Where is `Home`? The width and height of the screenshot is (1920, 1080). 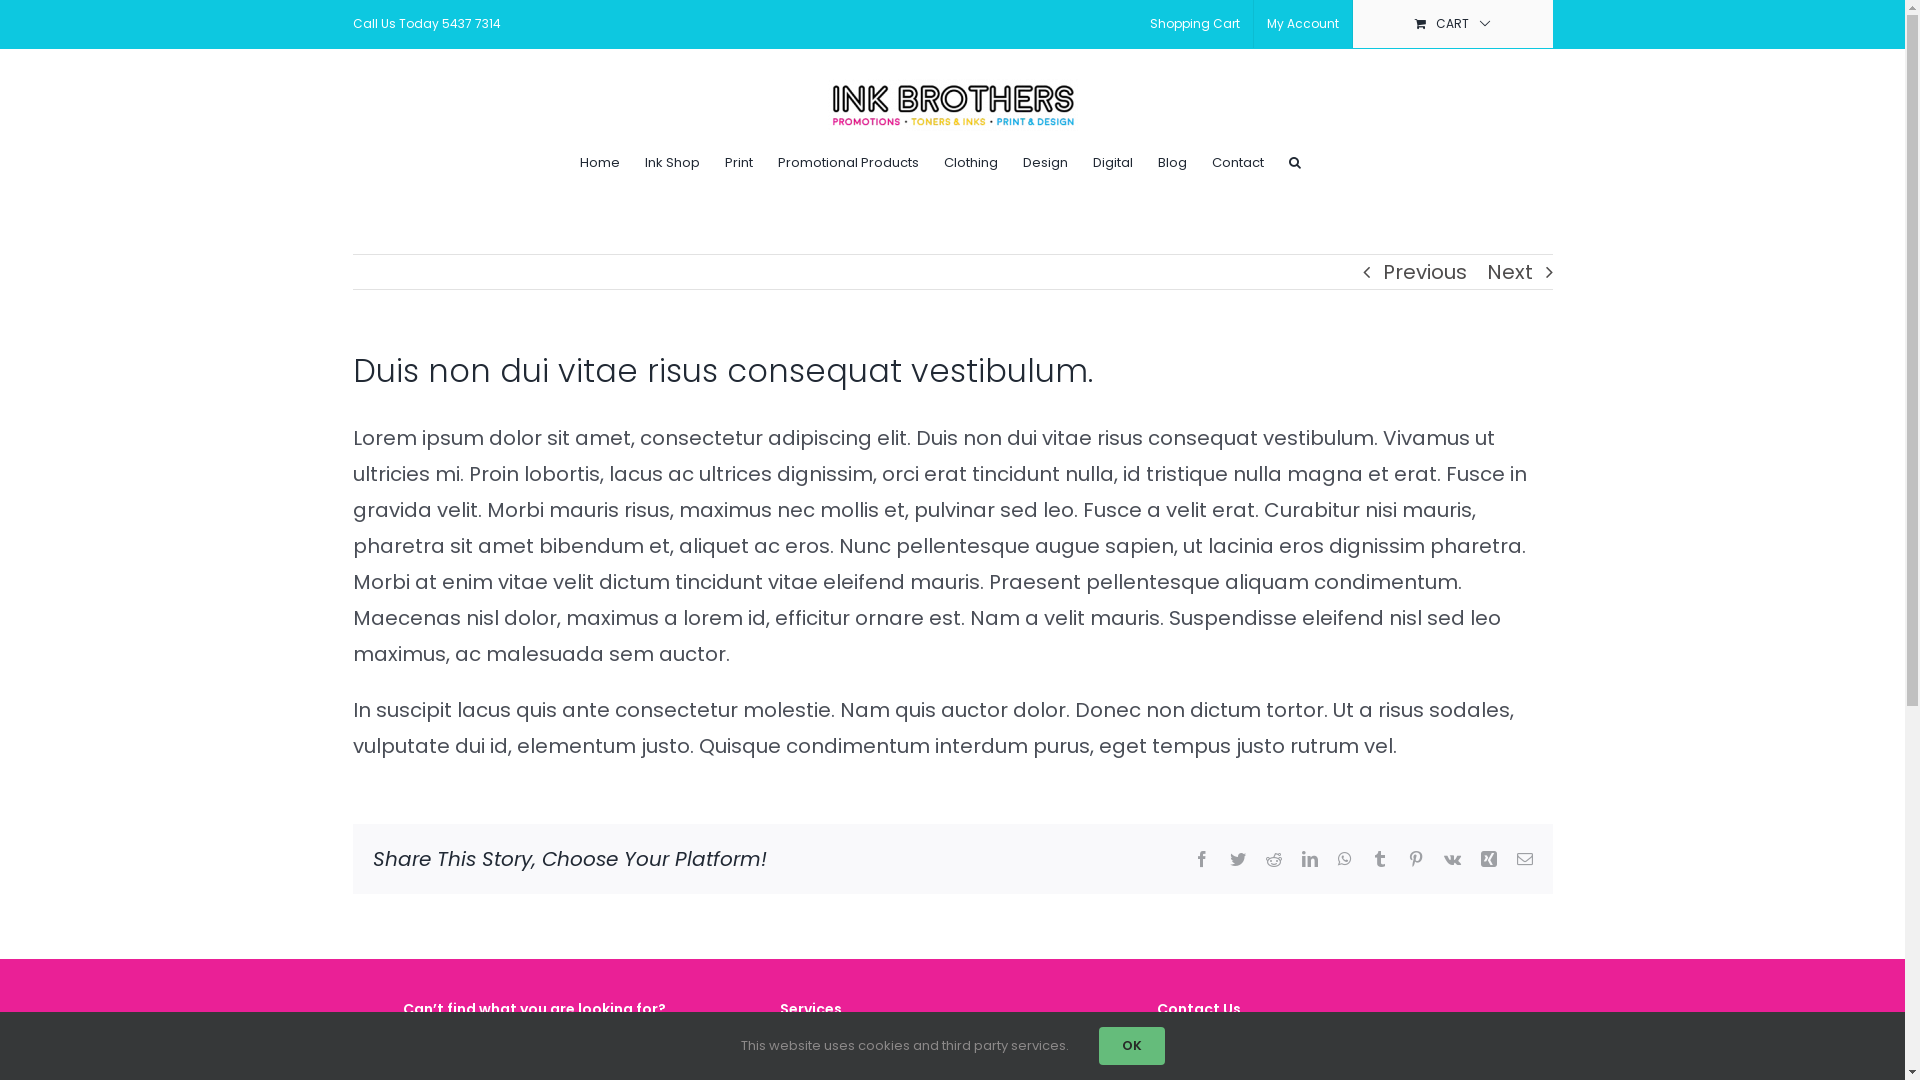 Home is located at coordinates (600, 162).